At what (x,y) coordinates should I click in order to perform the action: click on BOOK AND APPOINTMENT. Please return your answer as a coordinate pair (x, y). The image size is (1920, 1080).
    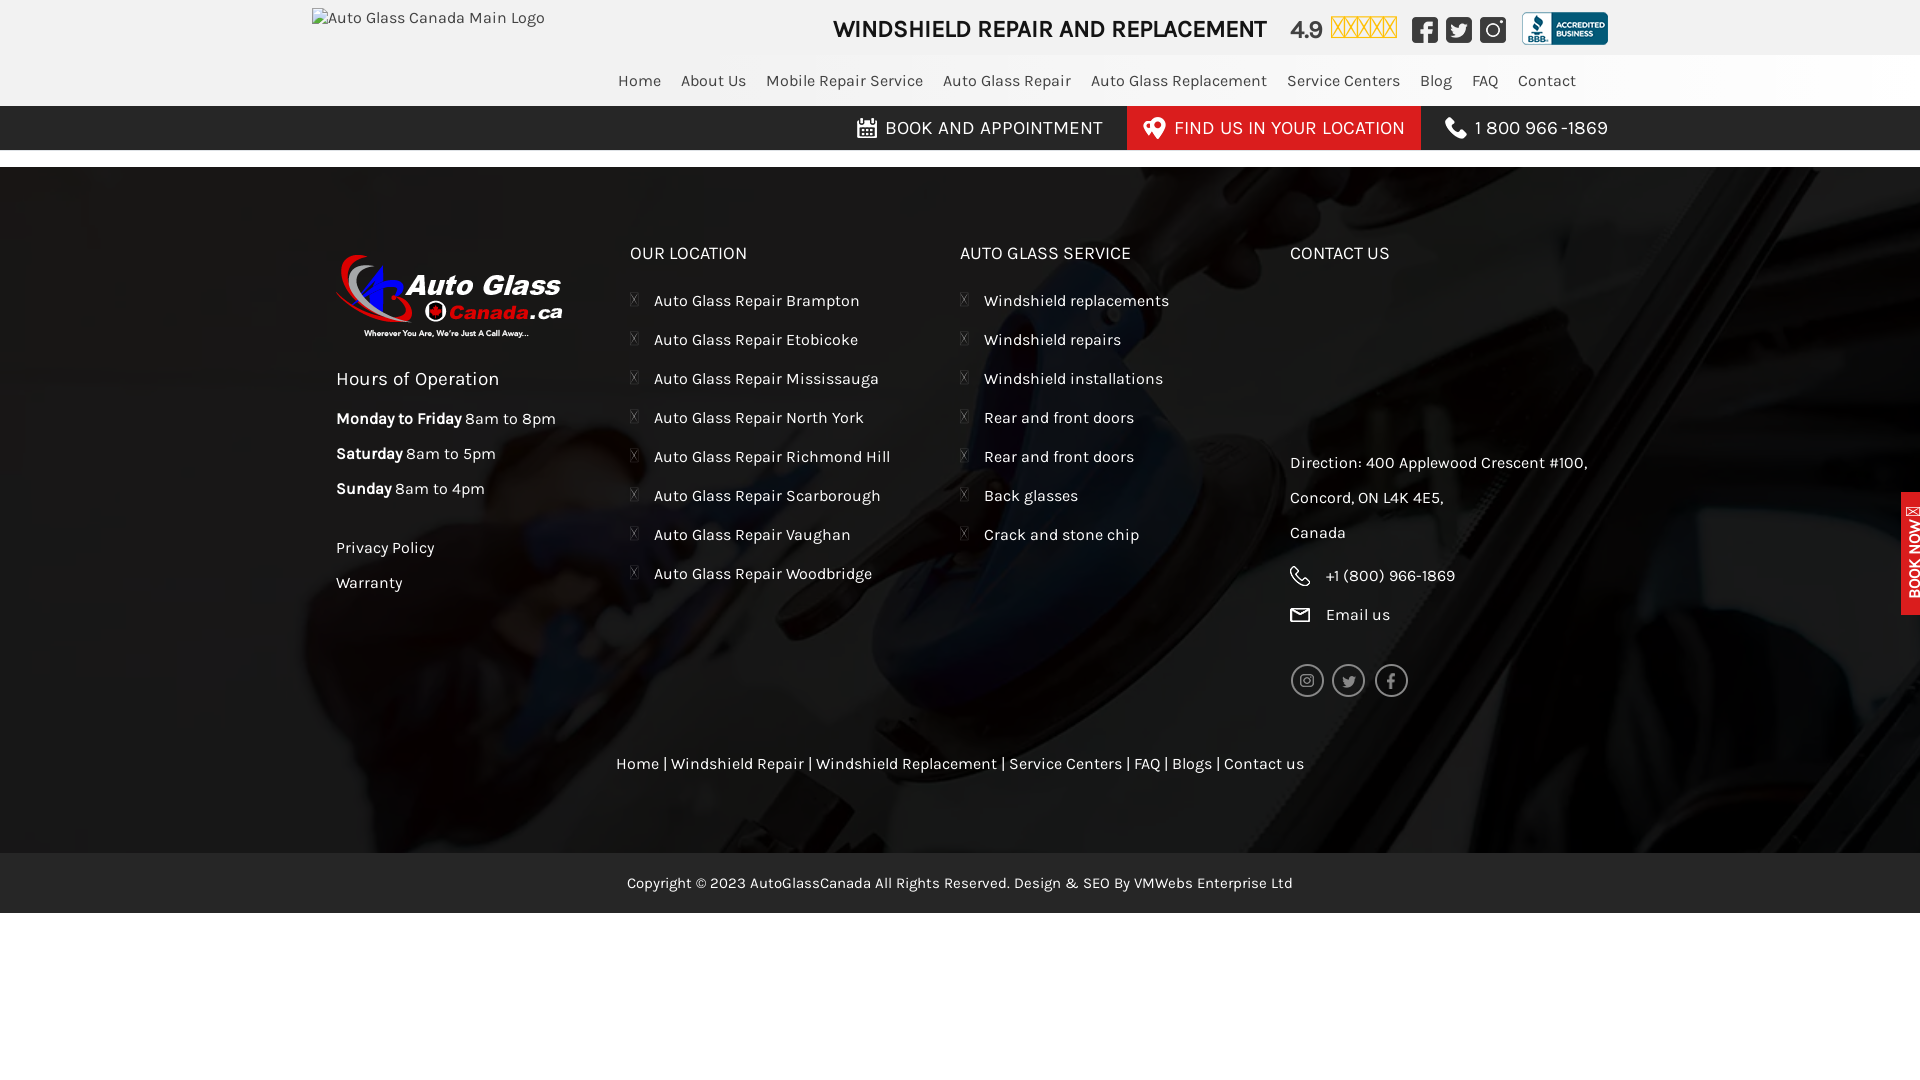
    Looking at the image, I should click on (980, 128).